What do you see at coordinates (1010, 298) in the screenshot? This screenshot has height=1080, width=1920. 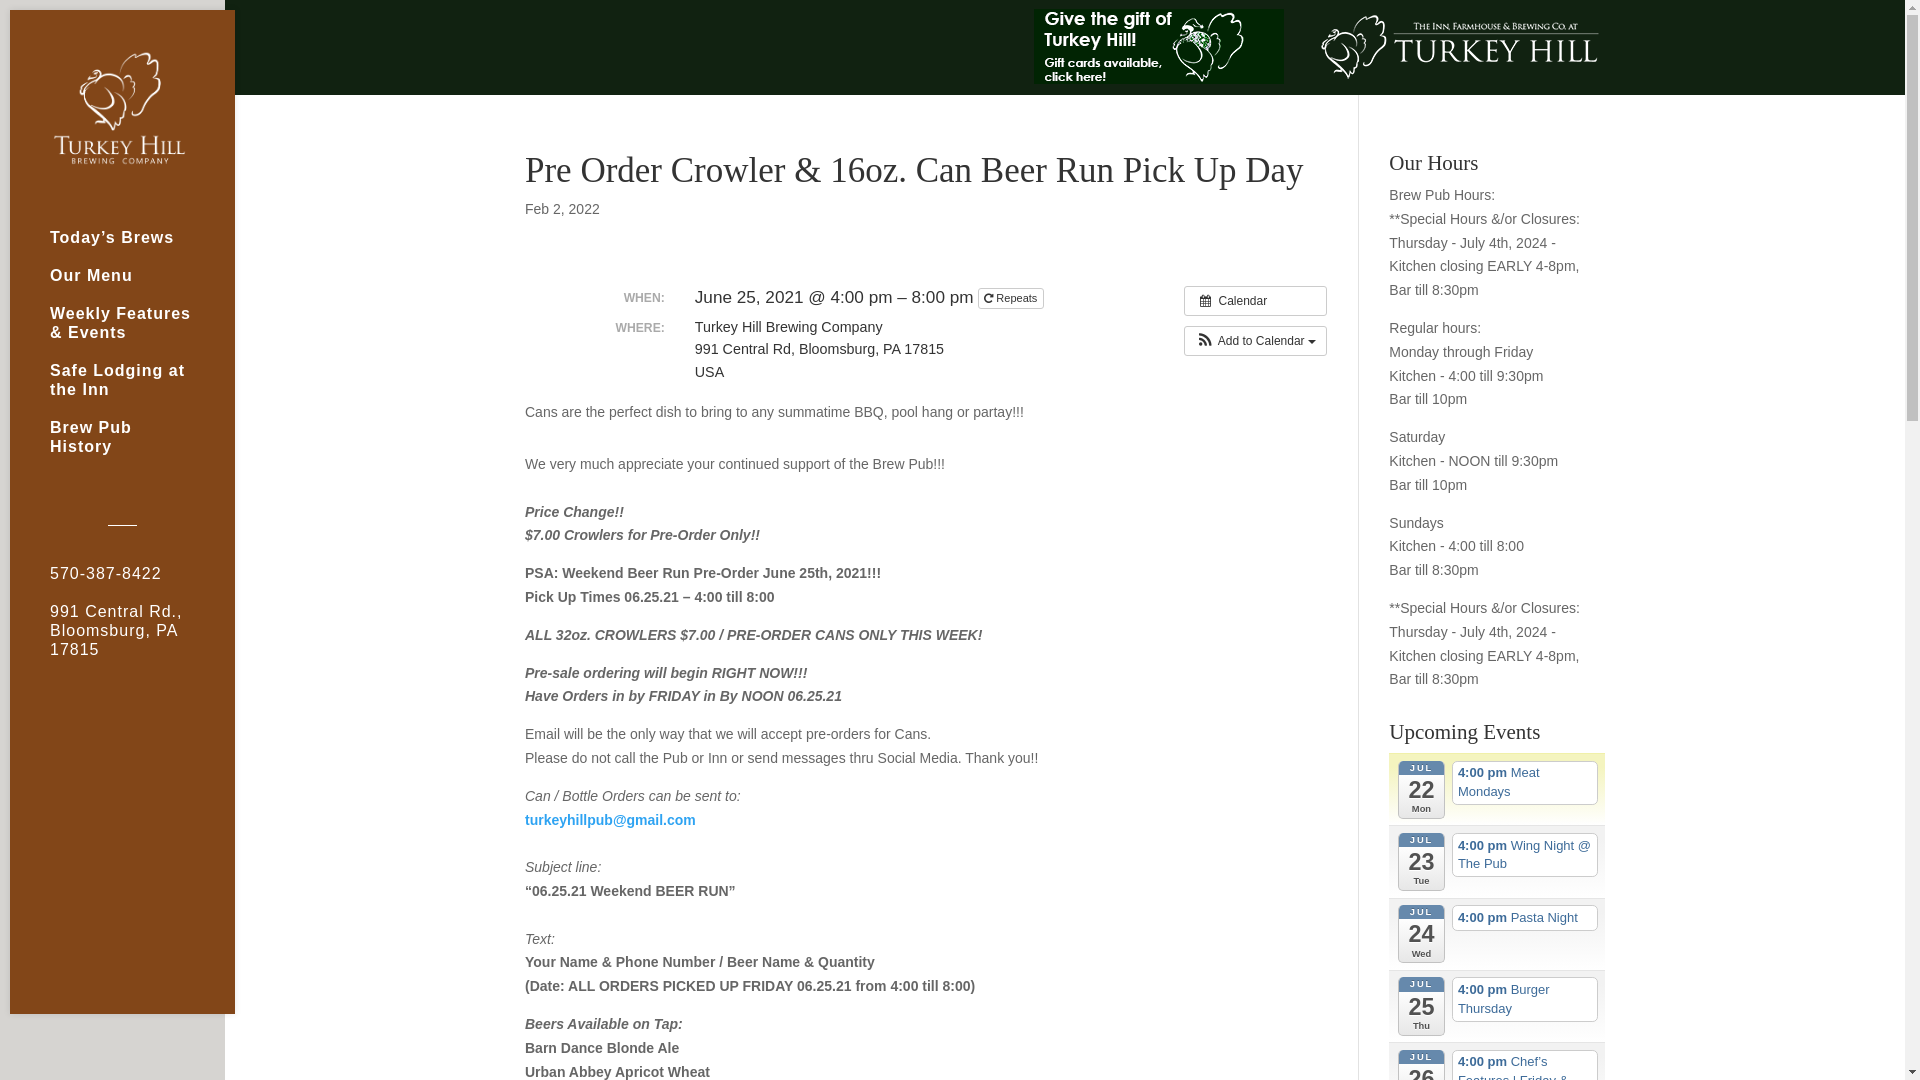 I see `Repeats` at bounding box center [1010, 298].